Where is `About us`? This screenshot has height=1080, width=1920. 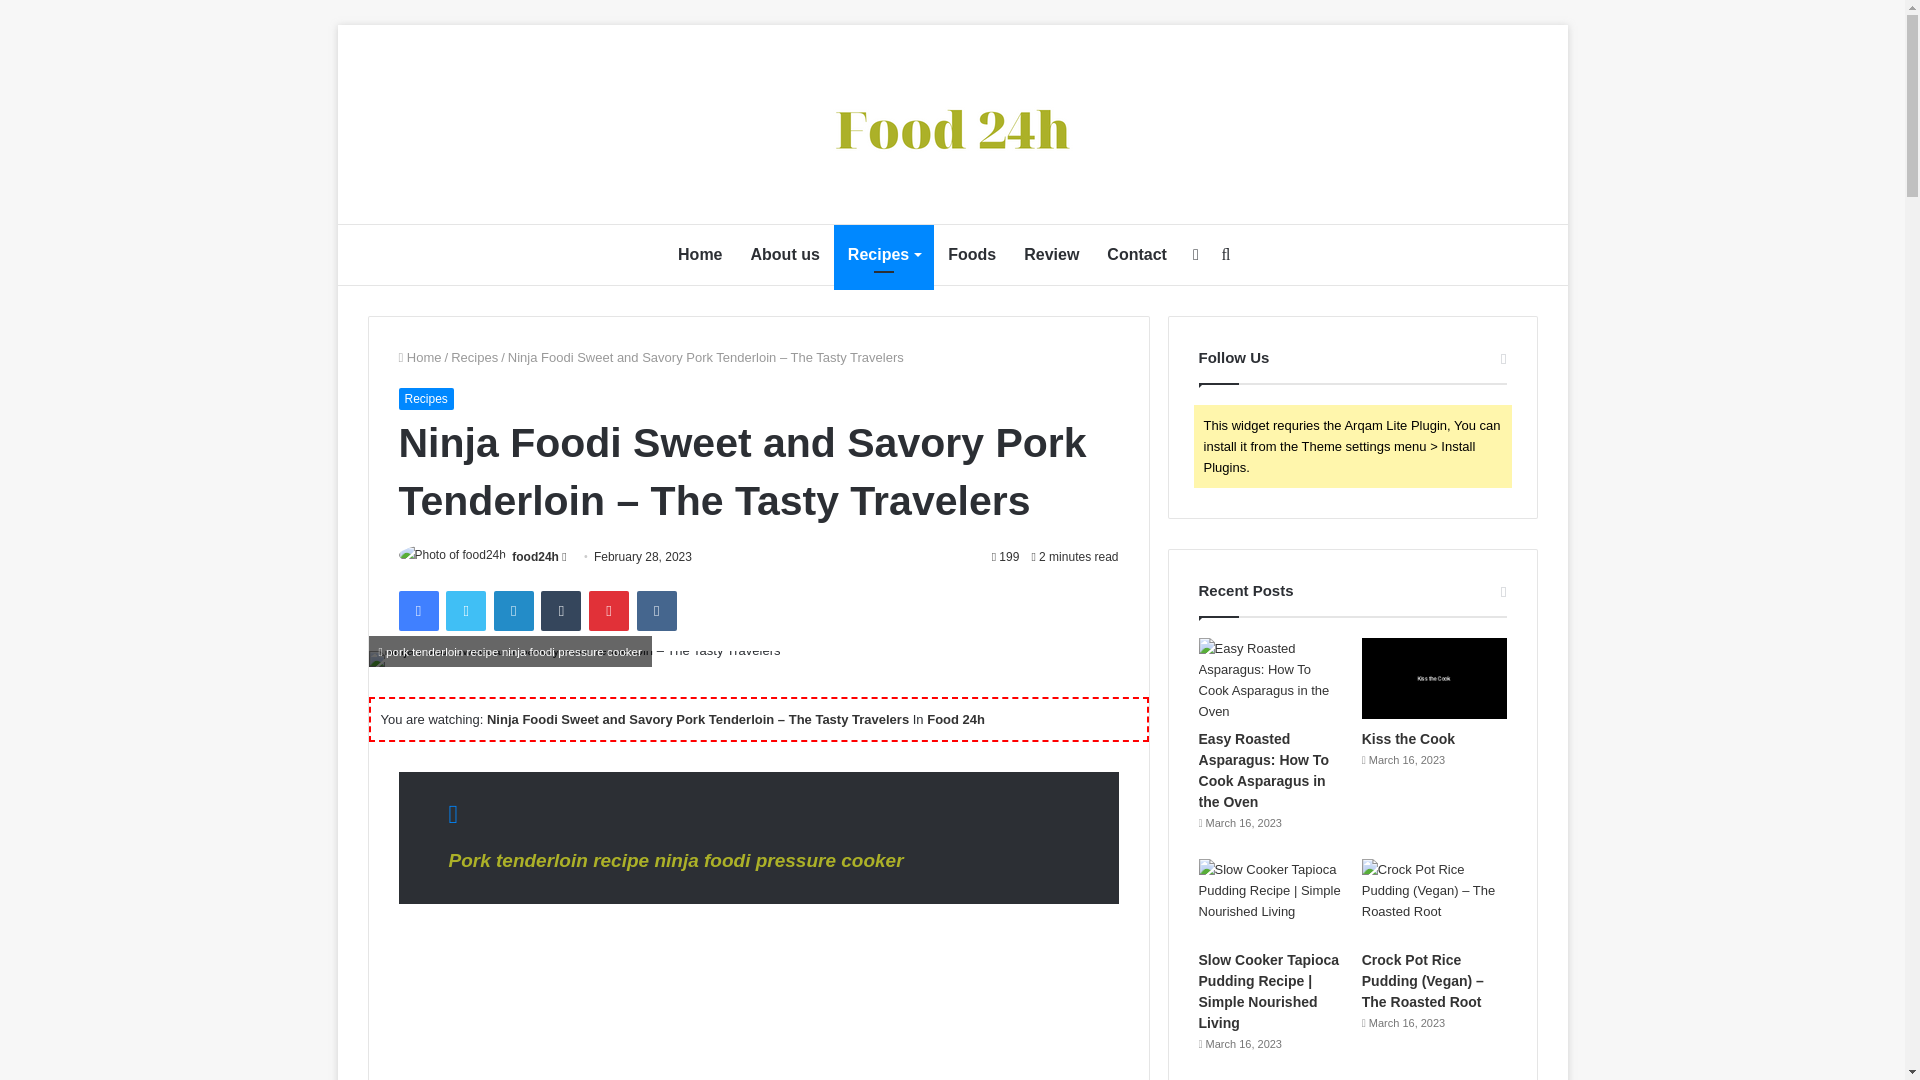
About us is located at coordinates (785, 254).